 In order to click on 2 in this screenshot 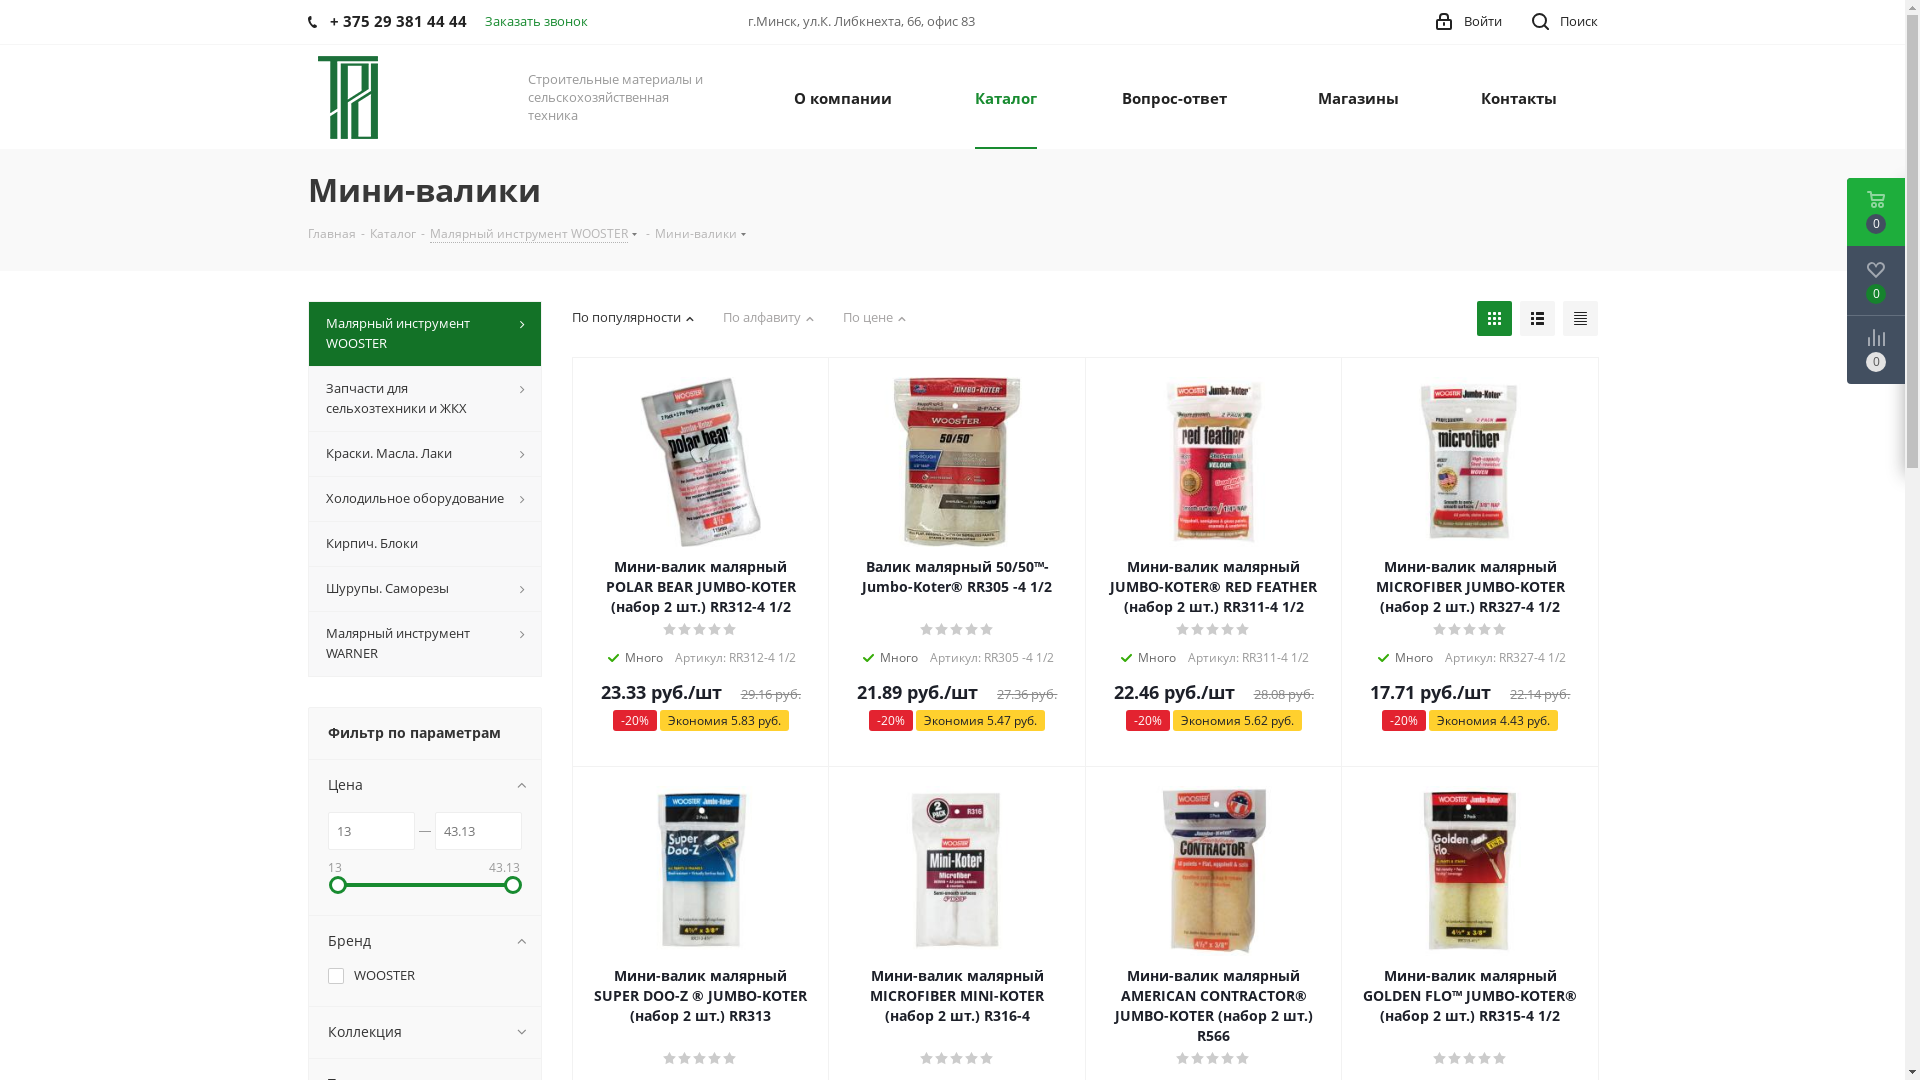, I will do `click(942, 630)`.